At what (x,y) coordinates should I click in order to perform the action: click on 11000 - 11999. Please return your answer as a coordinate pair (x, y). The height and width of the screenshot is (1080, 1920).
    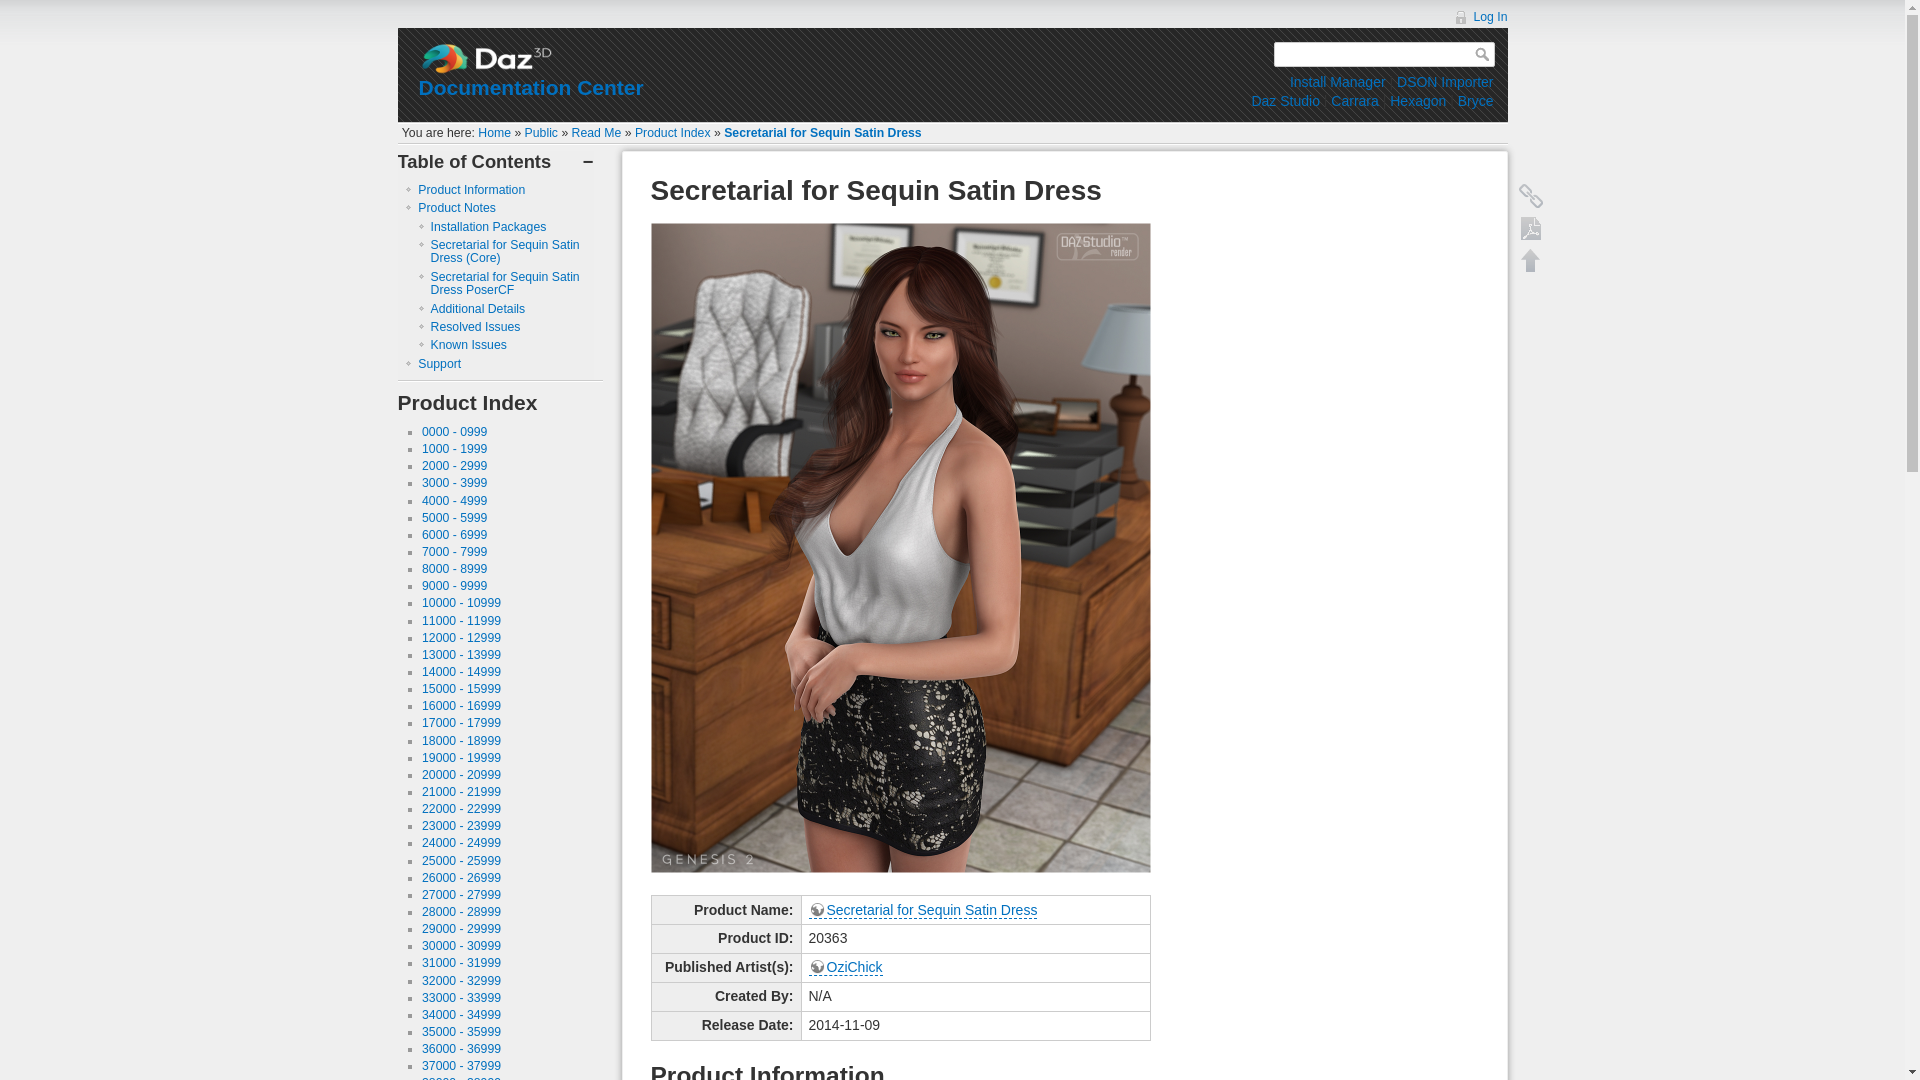
    Looking at the image, I should click on (462, 620).